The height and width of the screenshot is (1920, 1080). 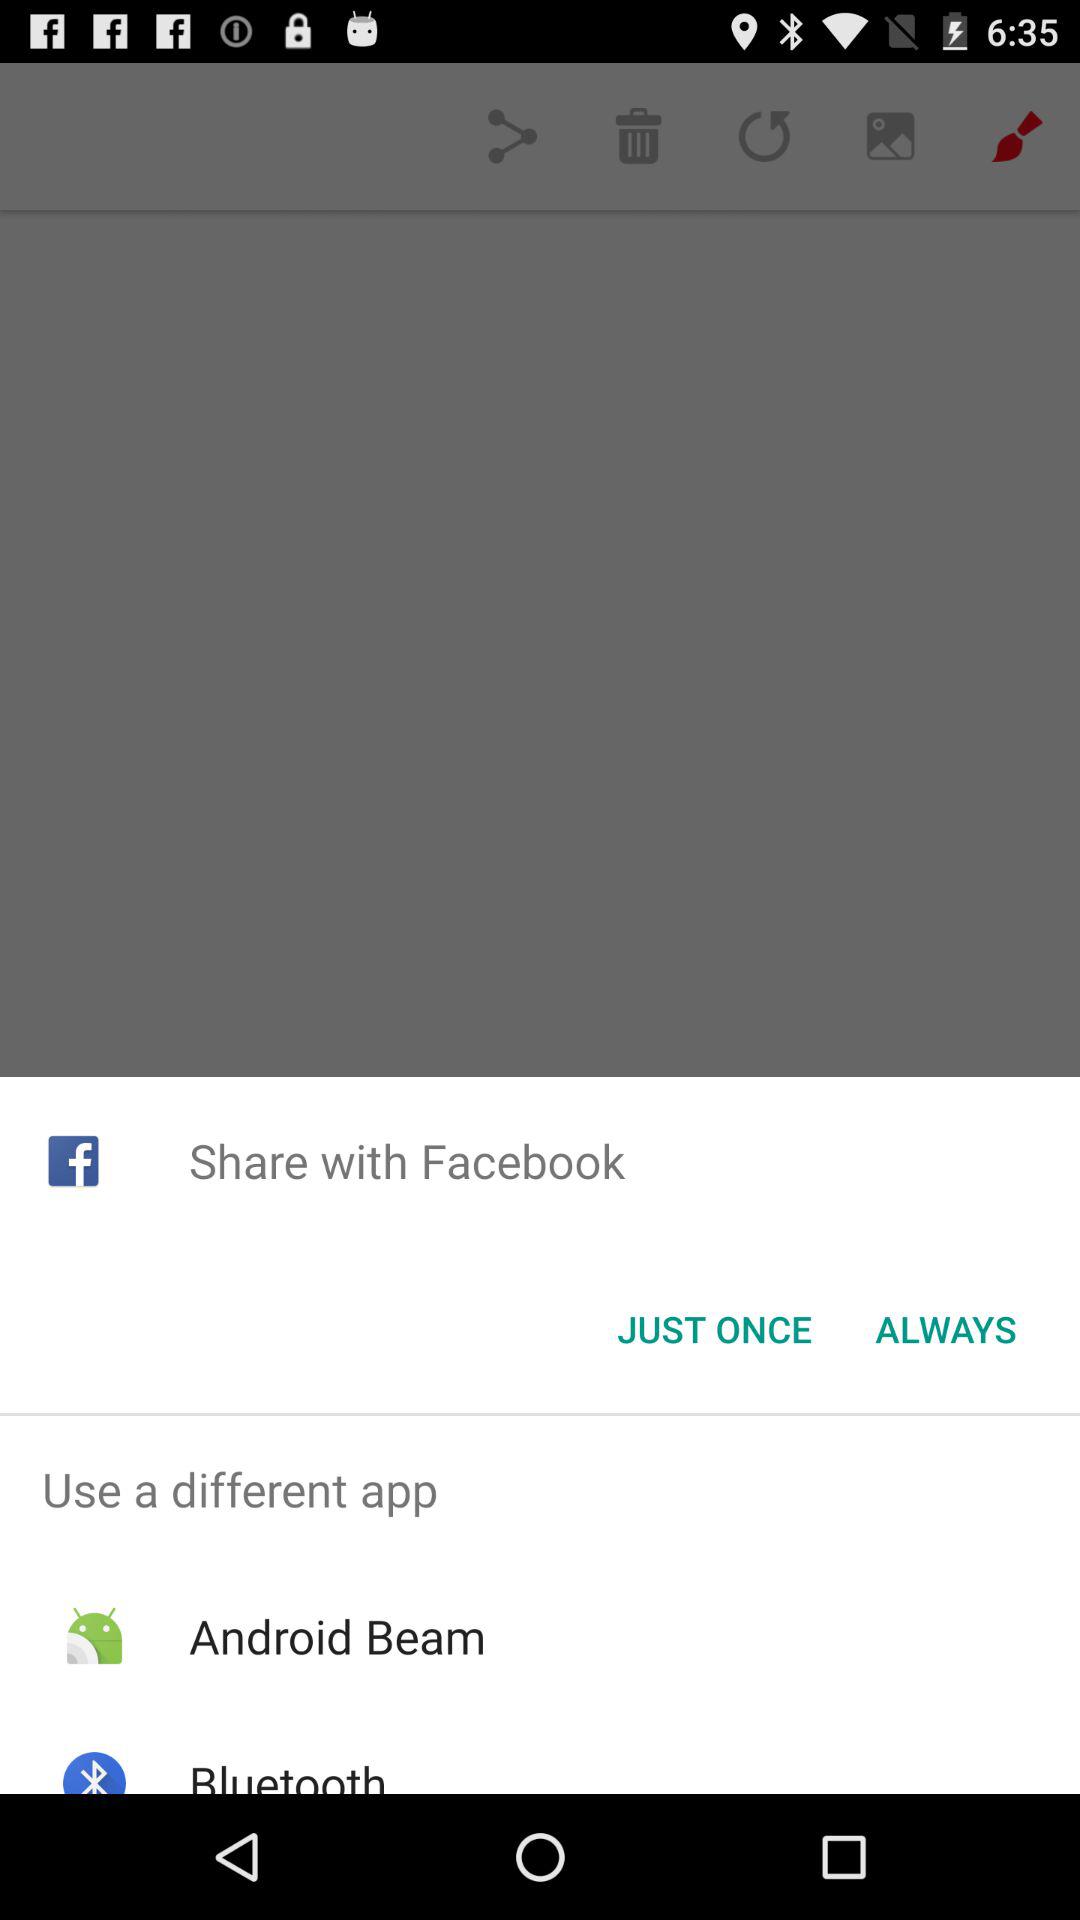 I want to click on select use a different icon, so click(x=540, y=1489).